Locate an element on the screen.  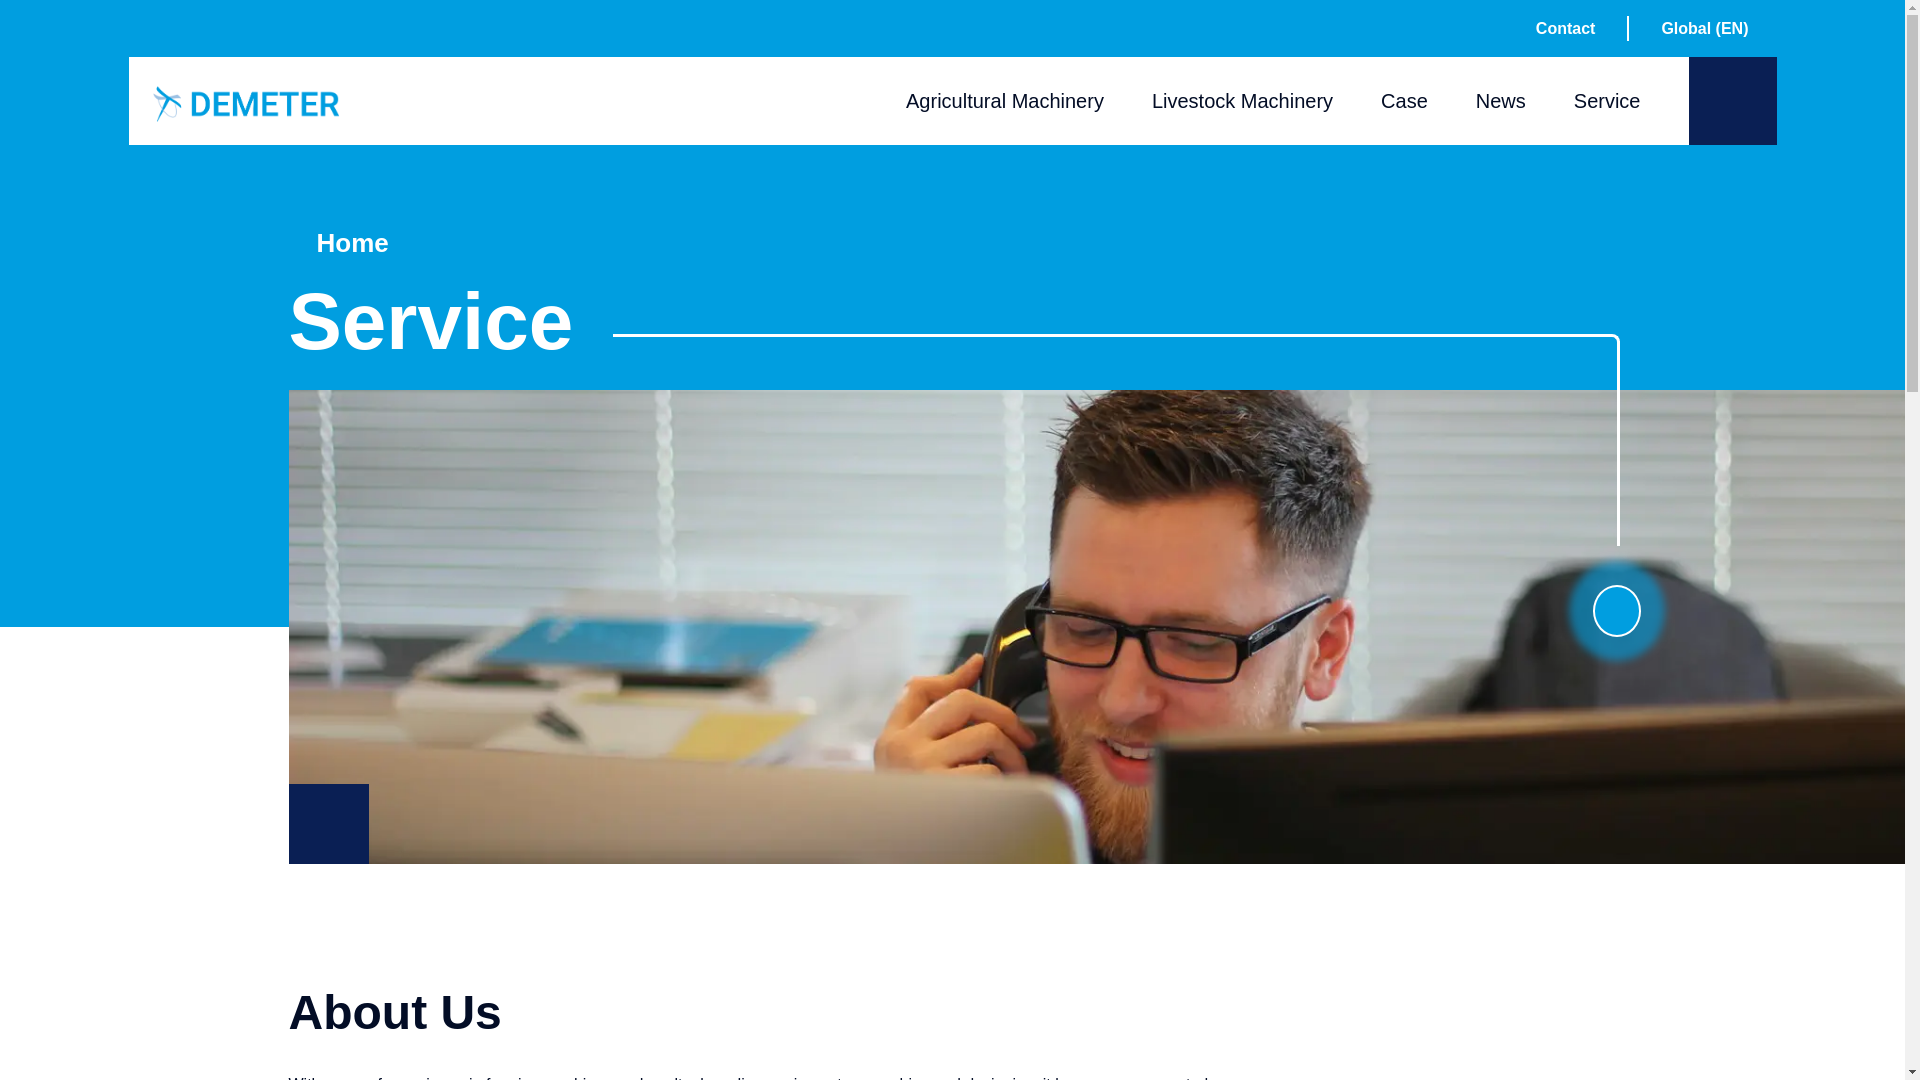
Contact is located at coordinates (1566, 28).